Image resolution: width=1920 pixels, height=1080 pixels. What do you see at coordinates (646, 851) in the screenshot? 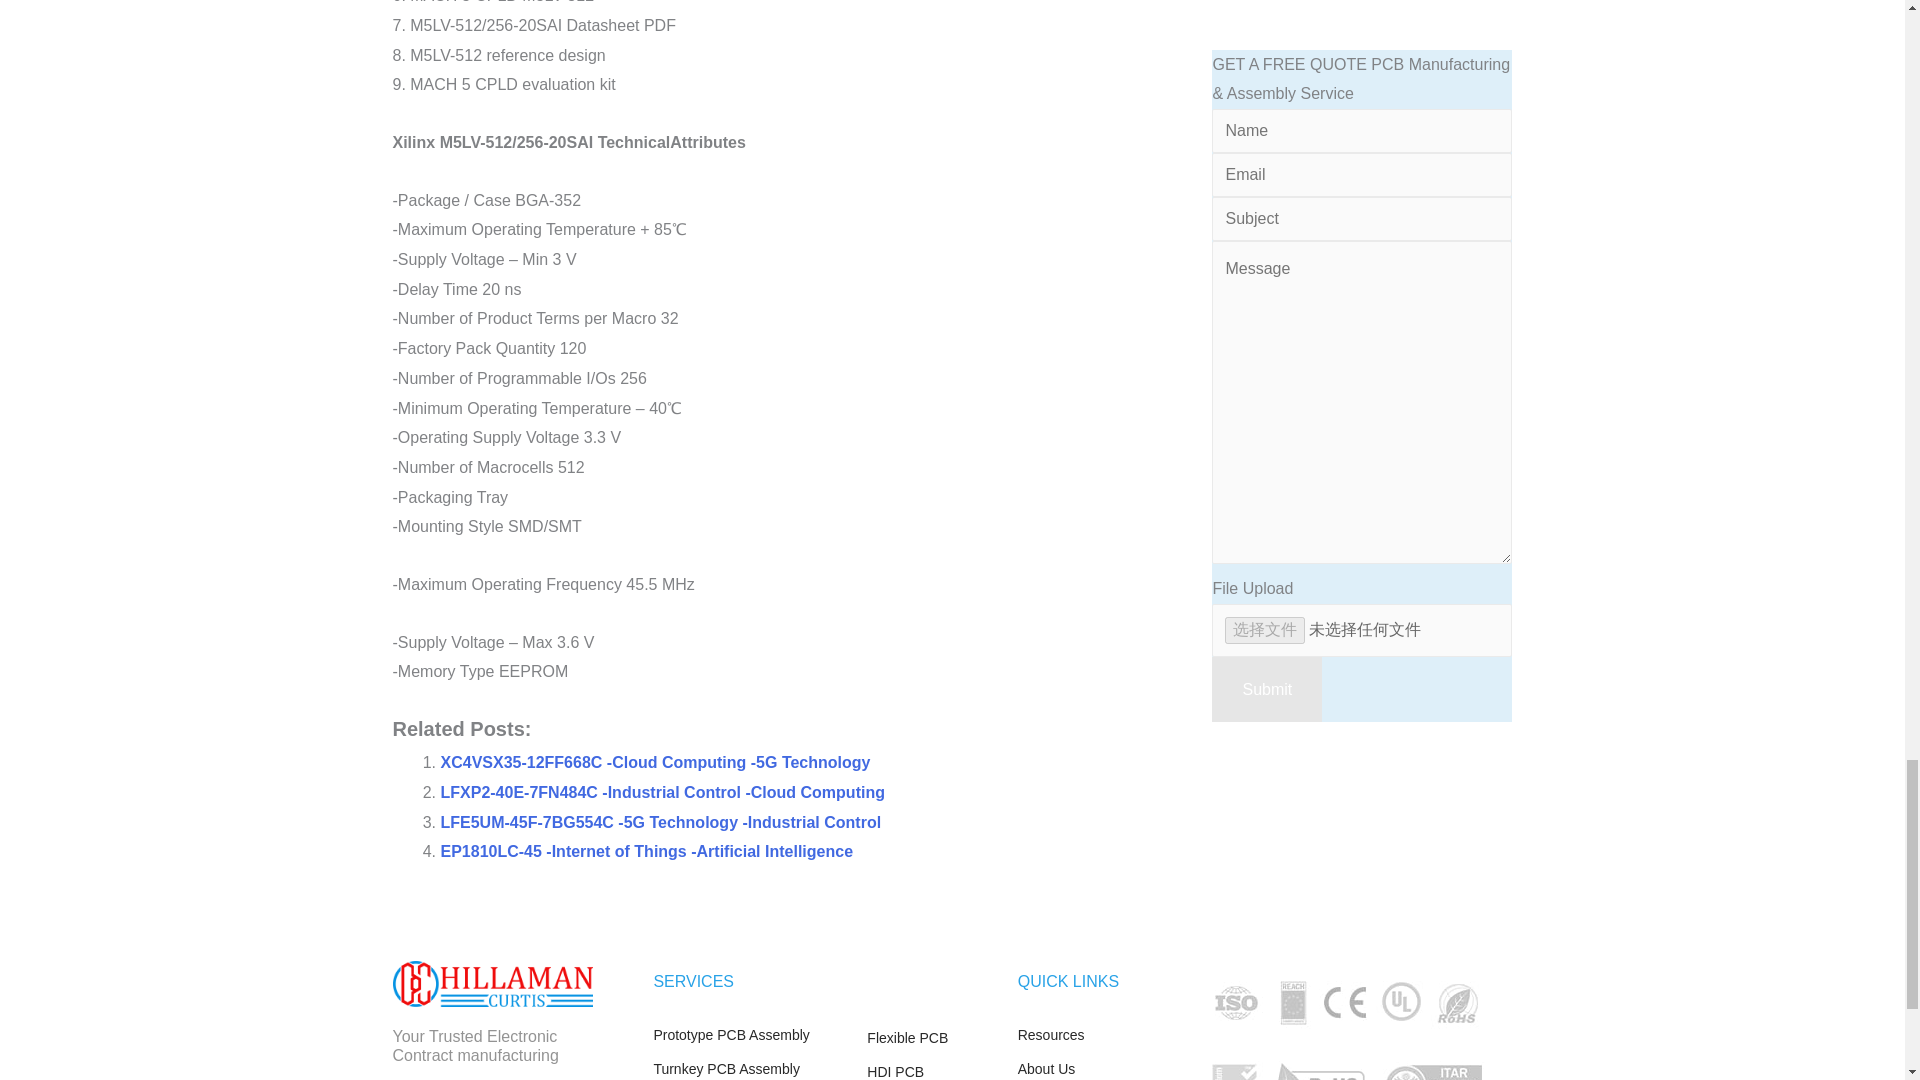
I see `EP1810LC-45 -Internet of Things -Artificial Intelligence` at bounding box center [646, 851].